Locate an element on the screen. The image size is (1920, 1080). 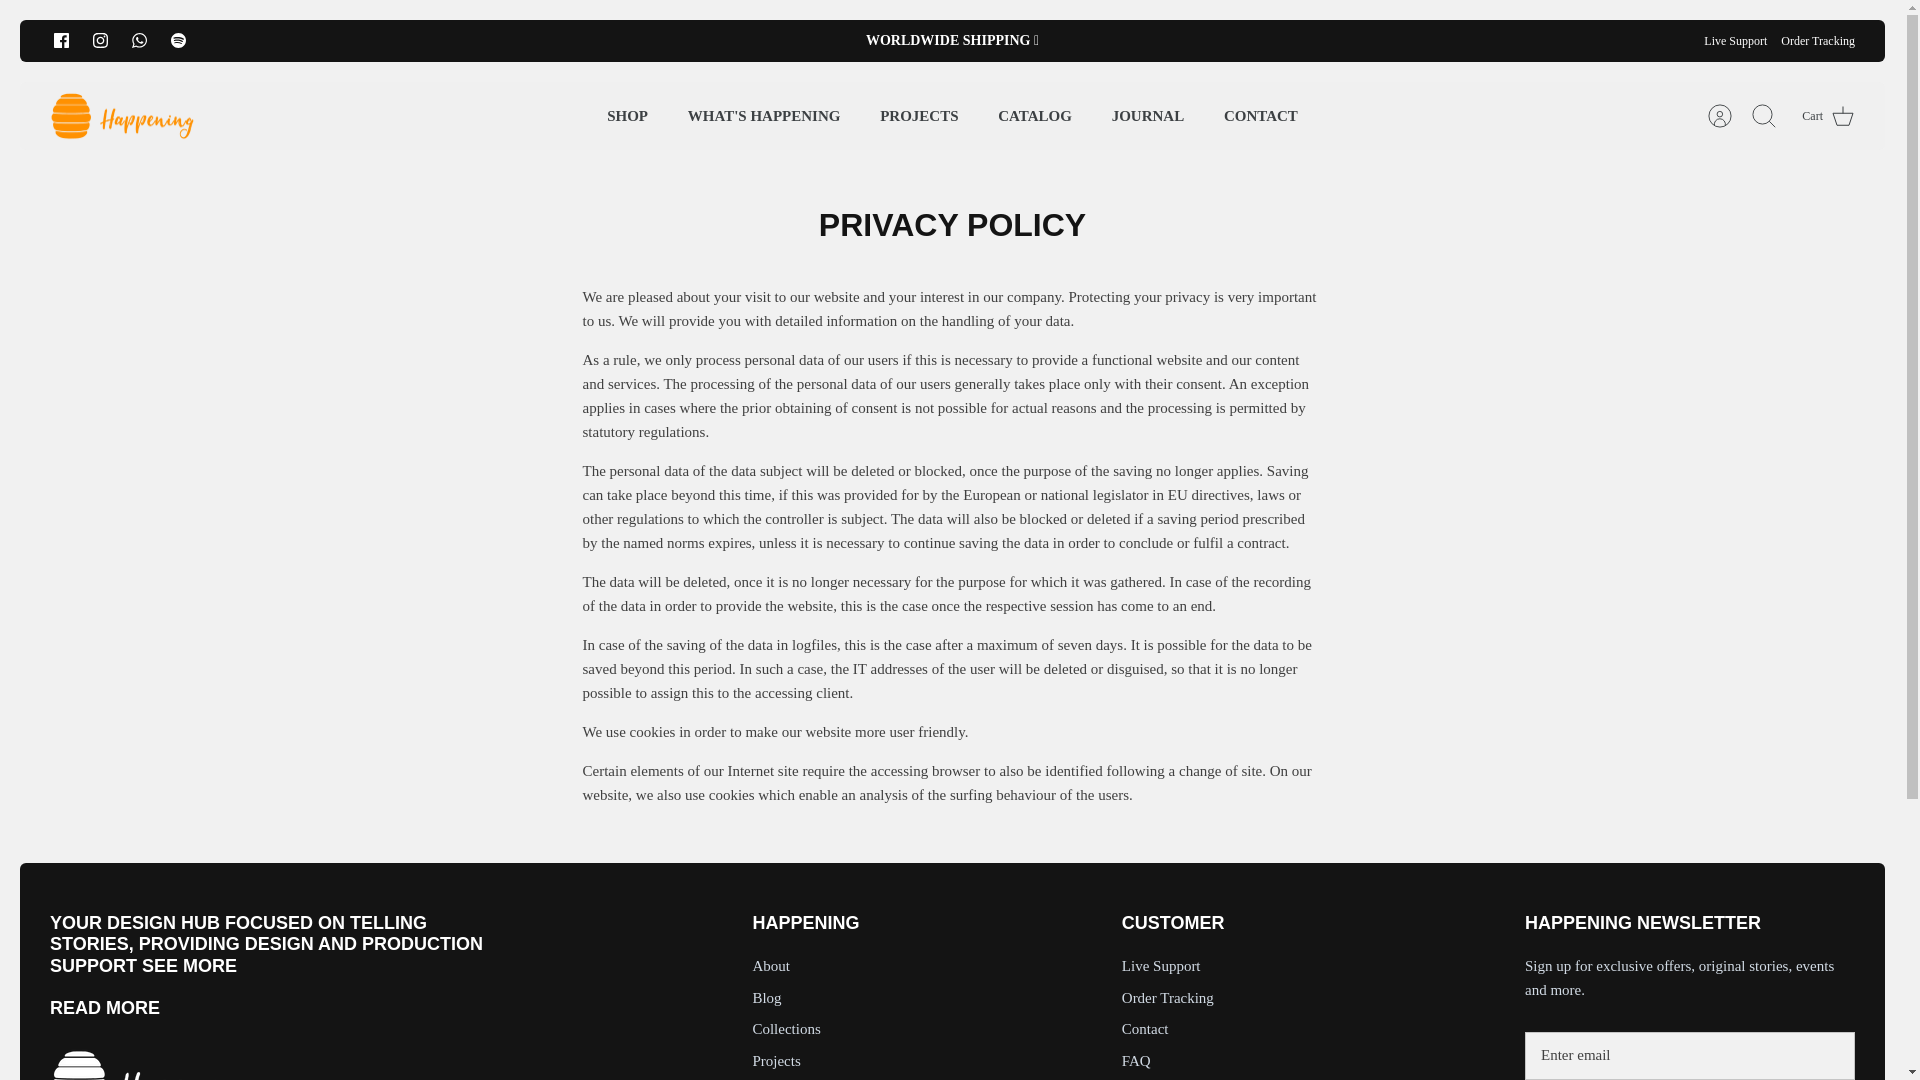
SHOP is located at coordinates (628, 116).